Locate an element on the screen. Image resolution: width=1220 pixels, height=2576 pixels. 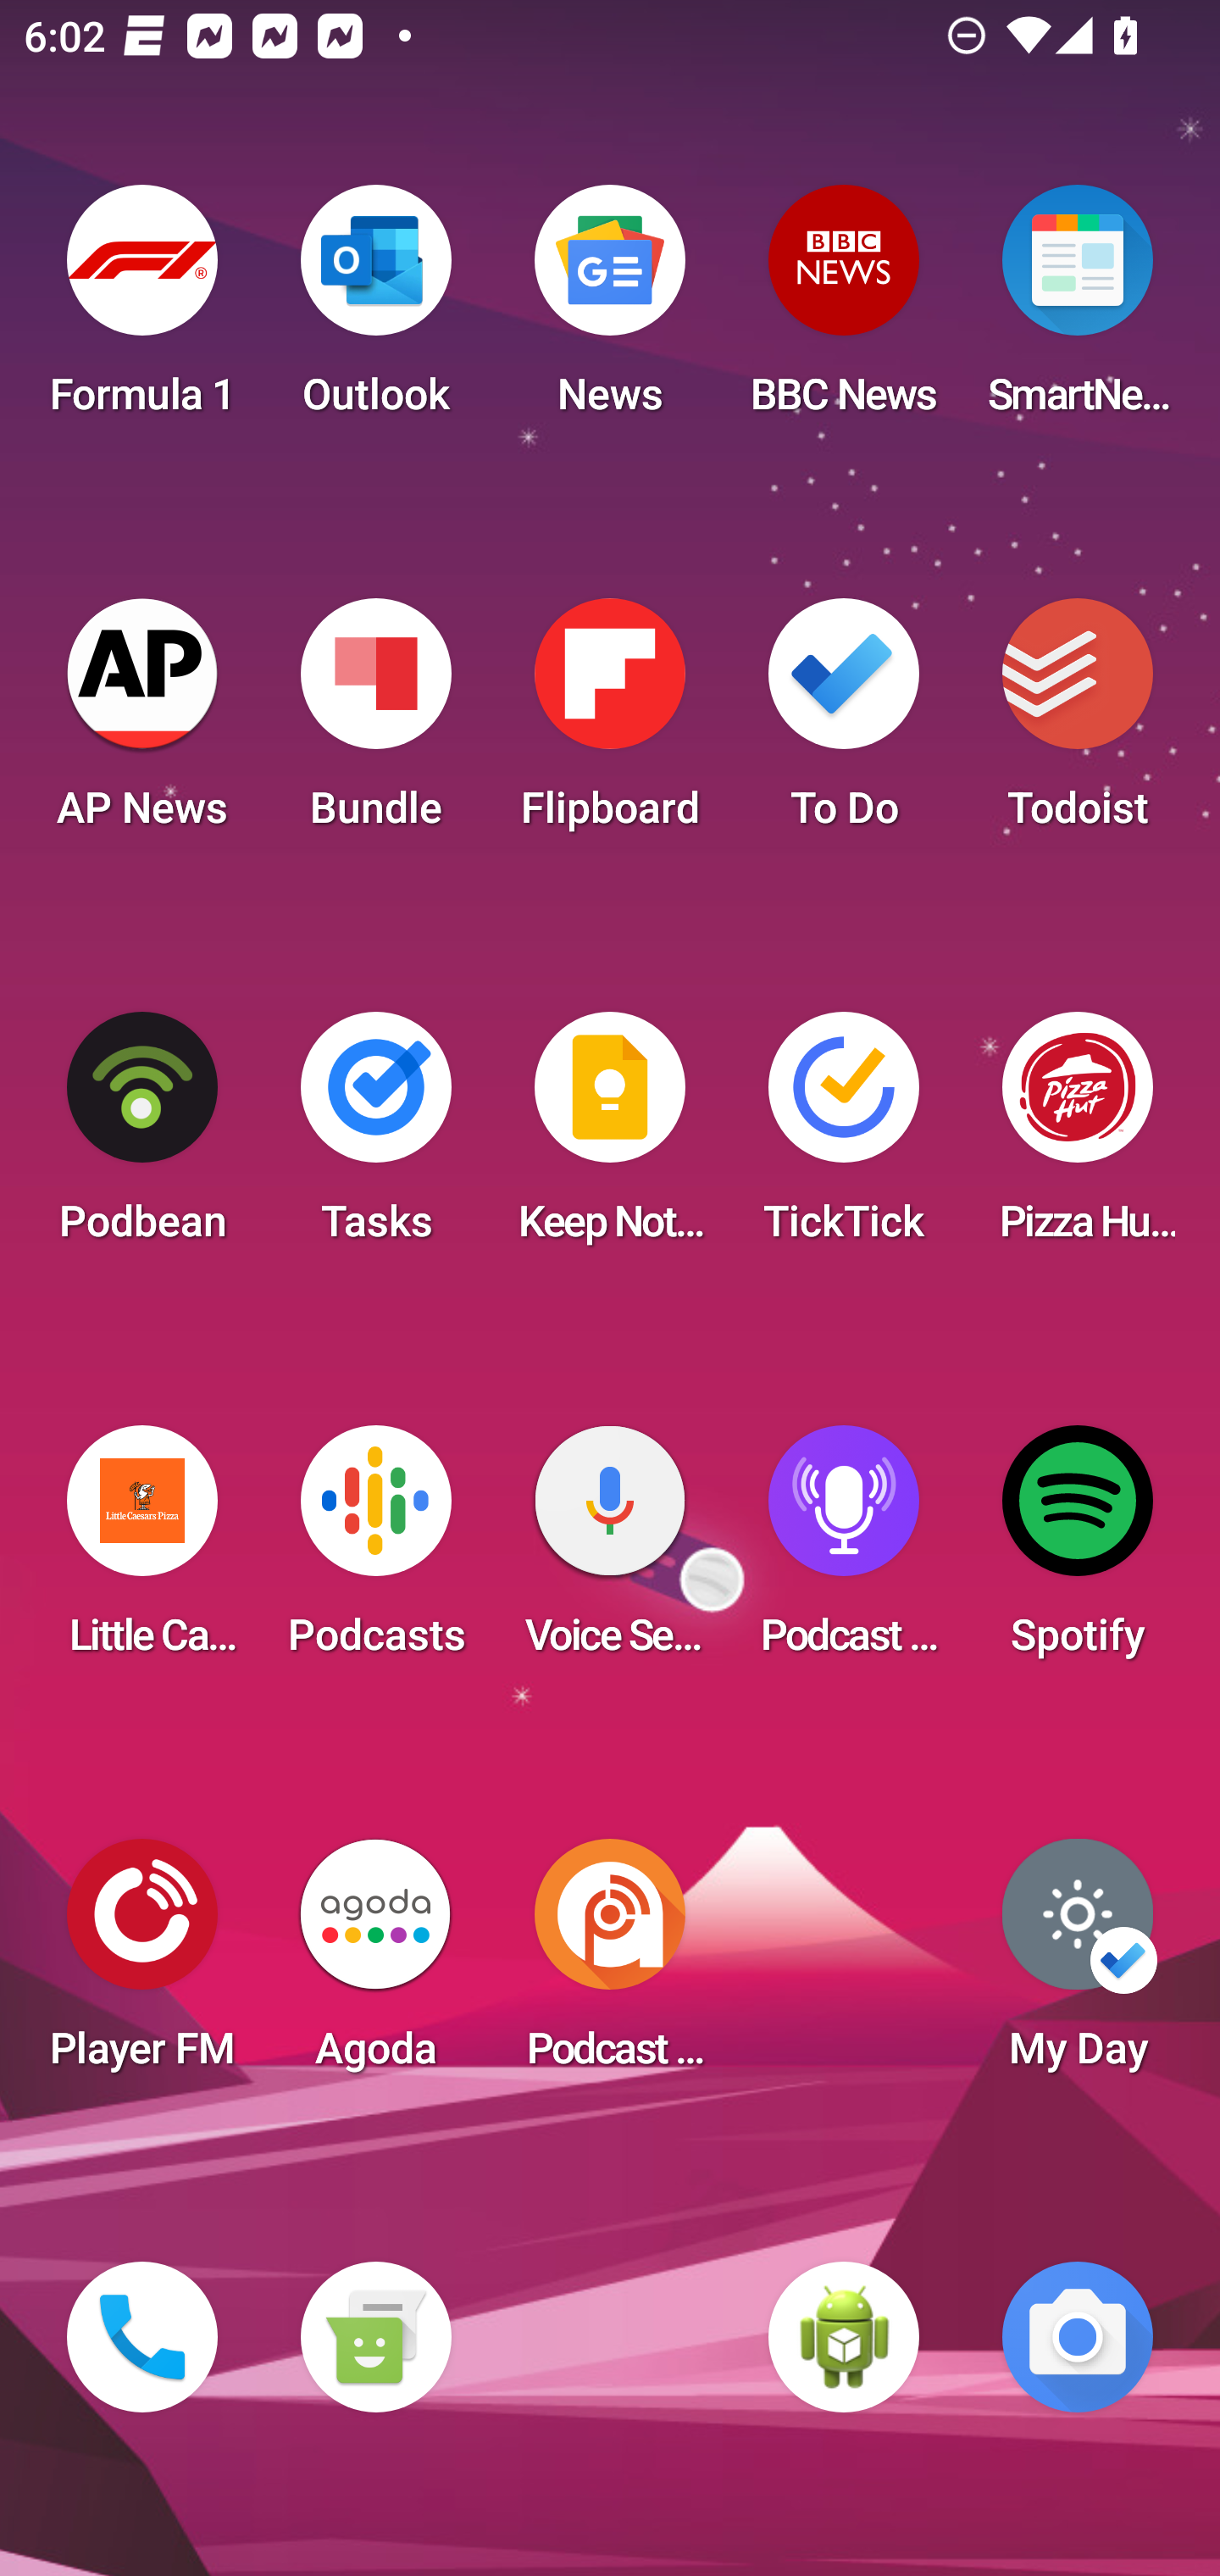
SmartNews is located at coordinates (1078, 310).